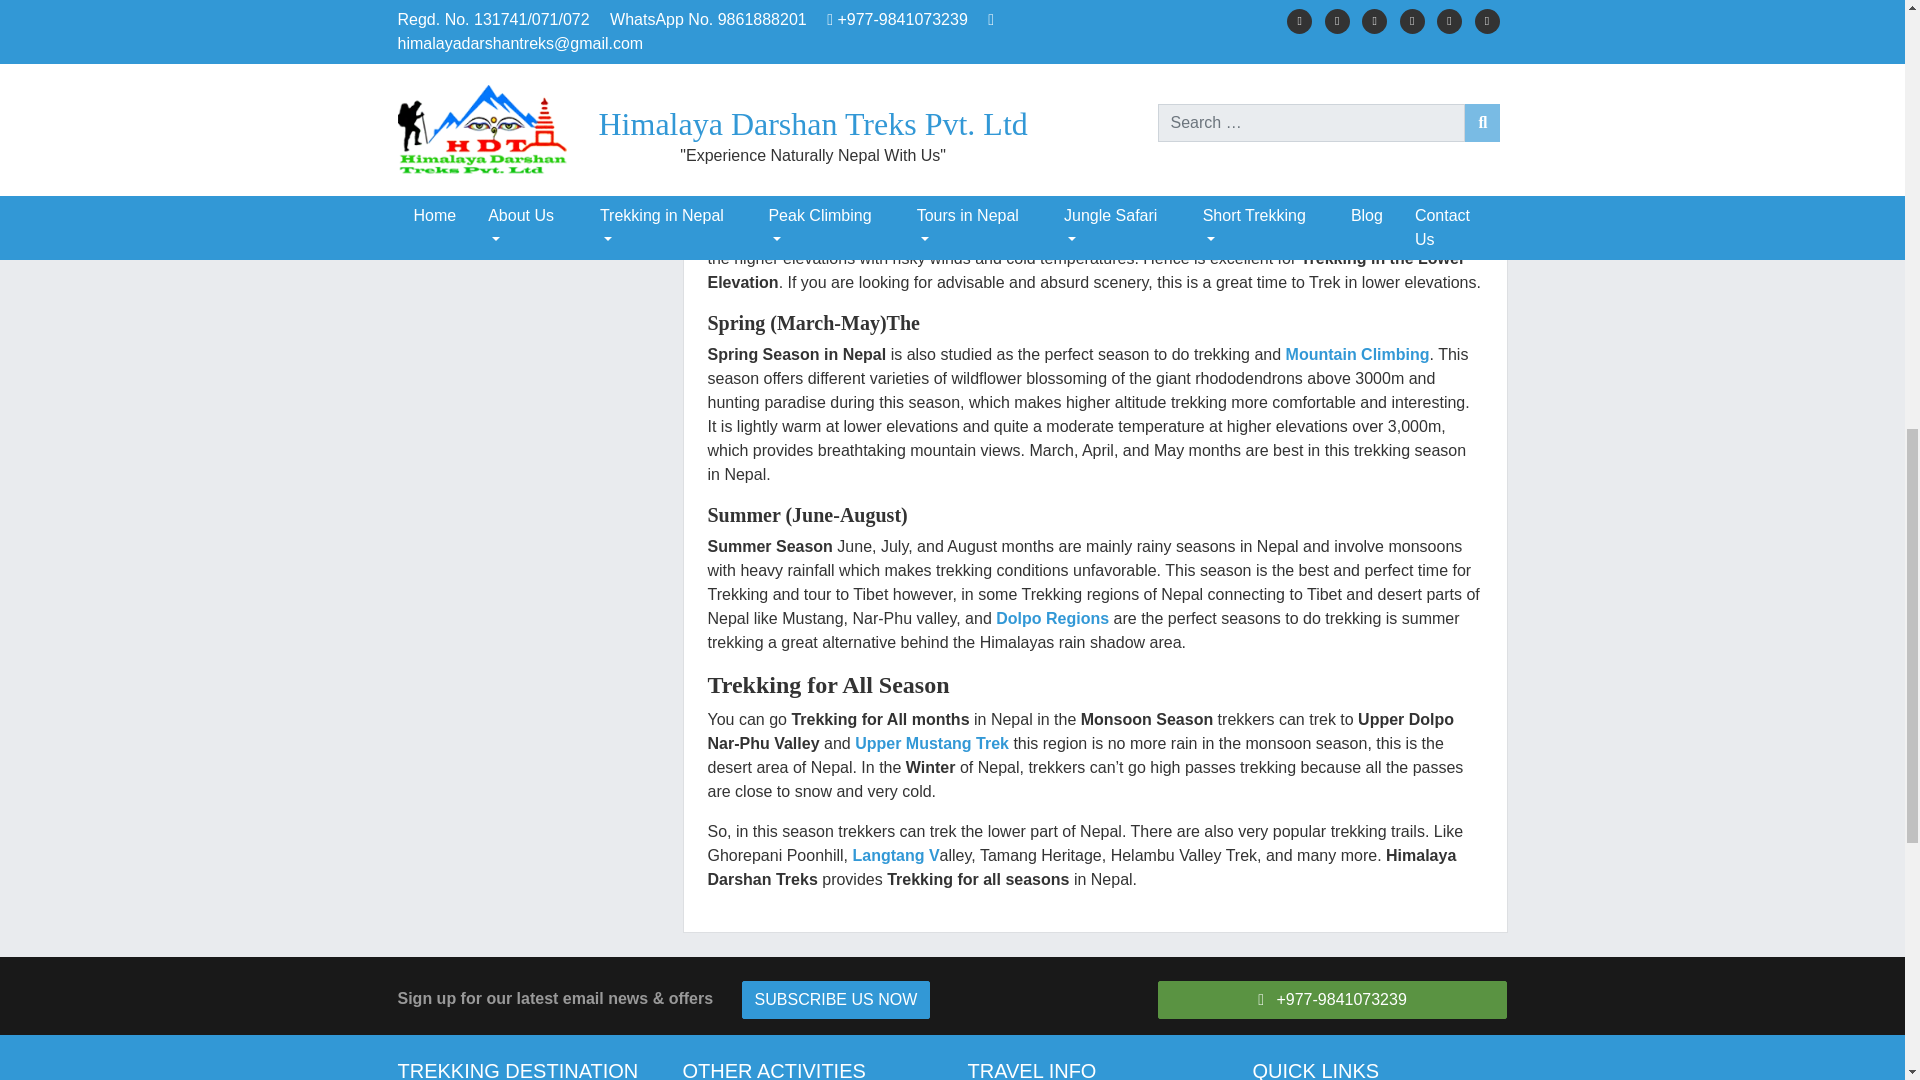  Describe the element at coordinates (465, 172) in the screenshot. I see `SUBMIT` at that location.